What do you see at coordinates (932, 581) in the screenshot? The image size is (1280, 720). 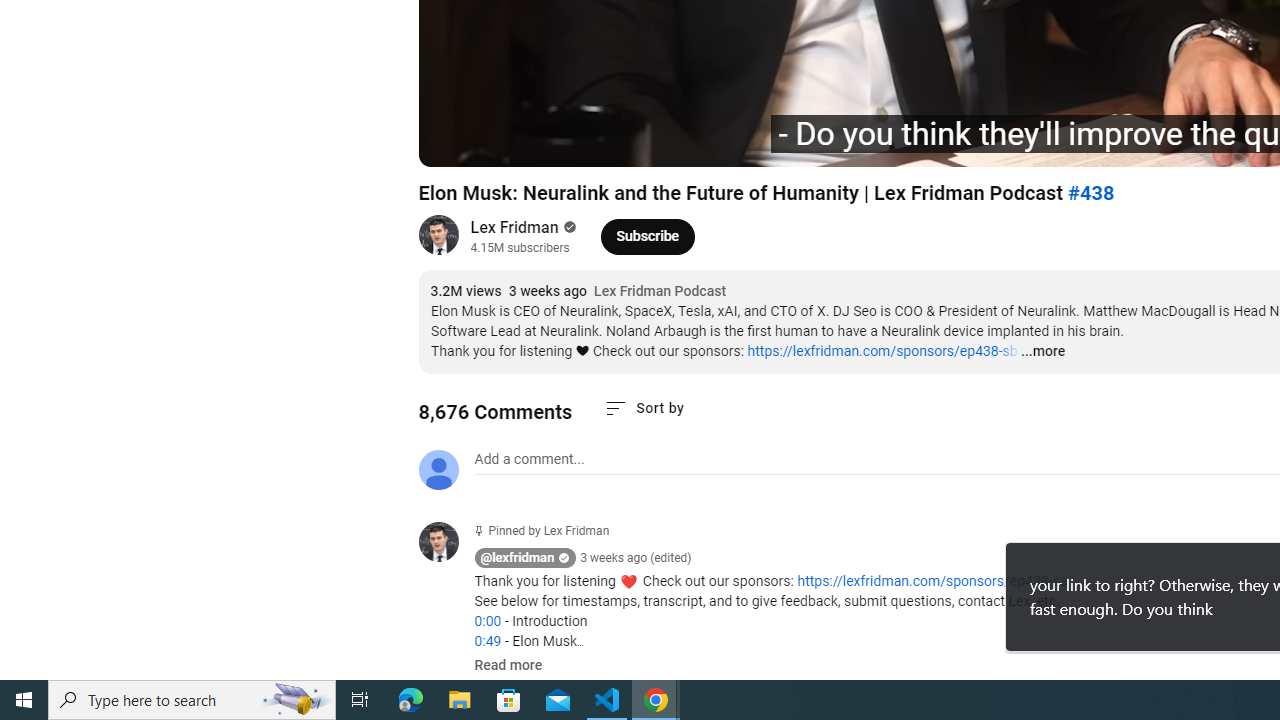 I see `https://lexfridman.com/sponsors/ep438-sa` at bounding box center [932, 581].